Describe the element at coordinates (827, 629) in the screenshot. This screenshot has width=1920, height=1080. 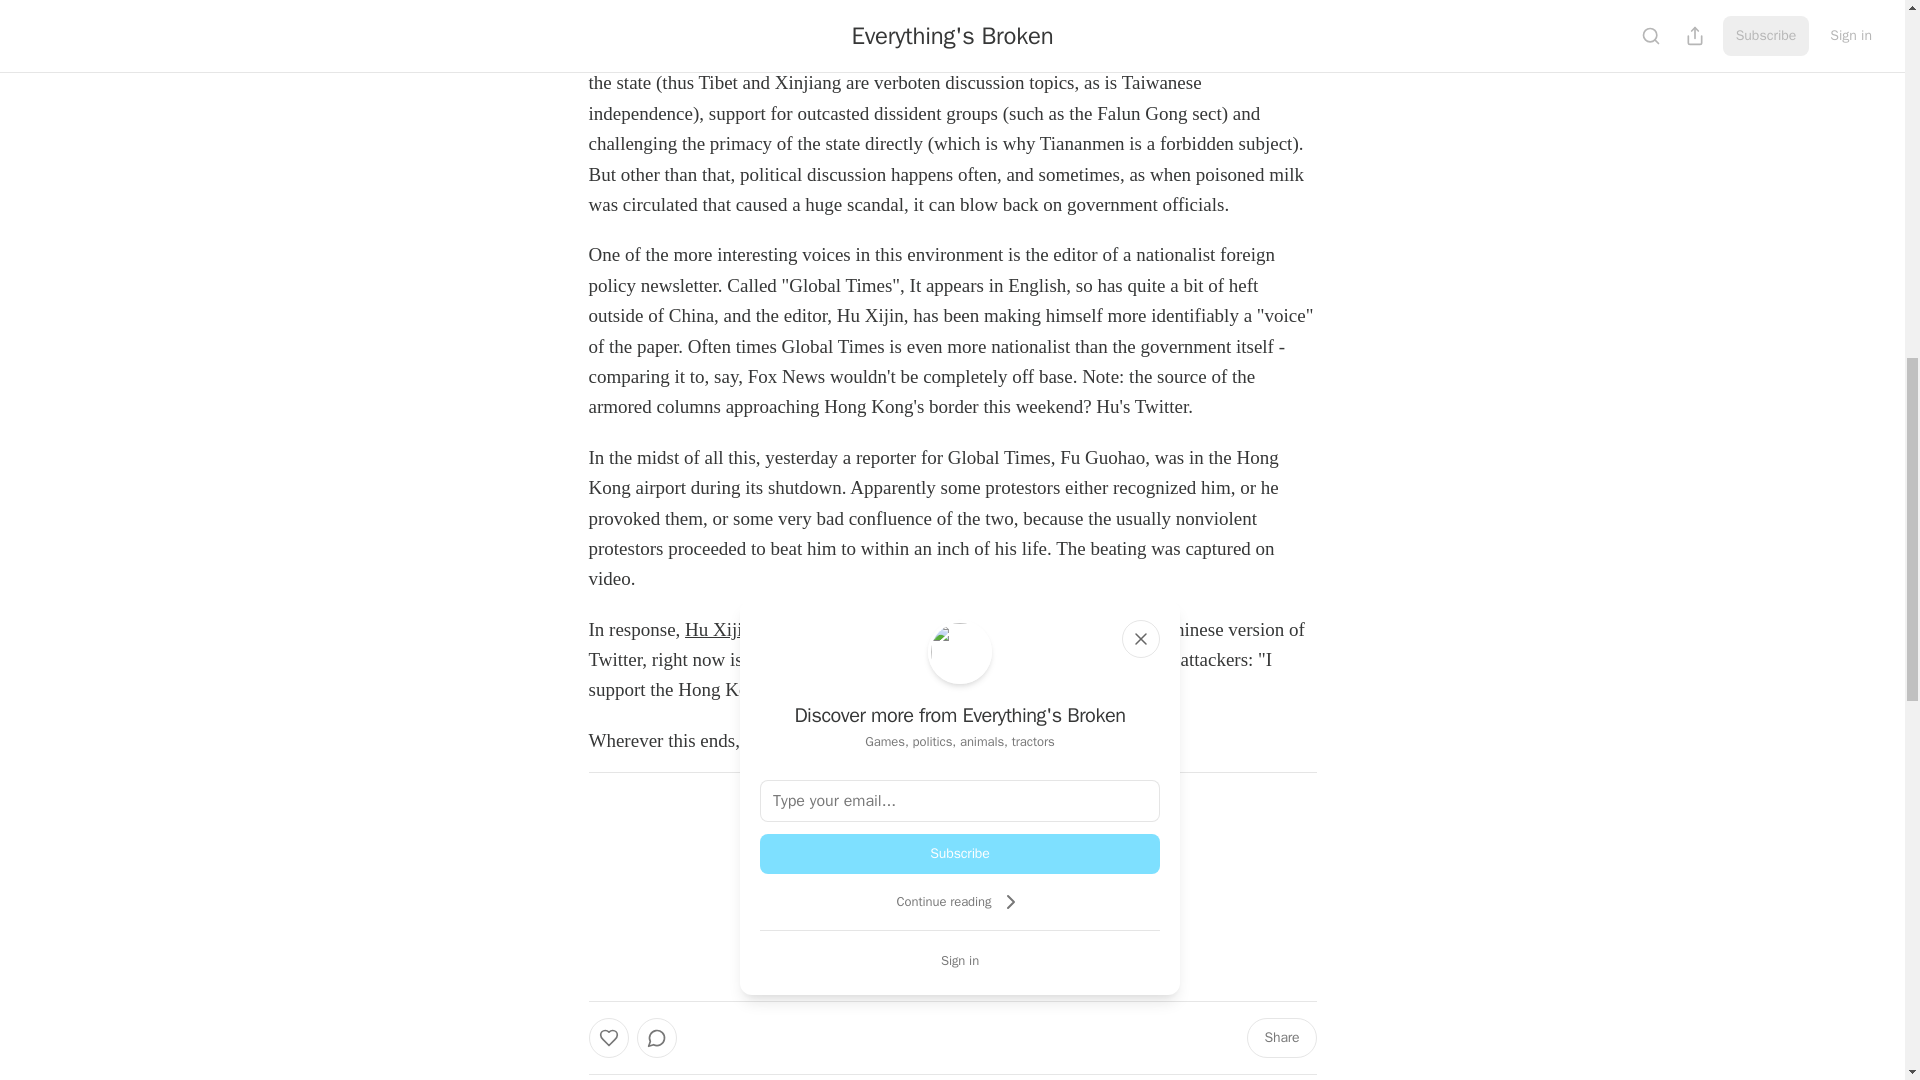
I see `Hu Xijin has made Fu Guohao a hero` at that location.